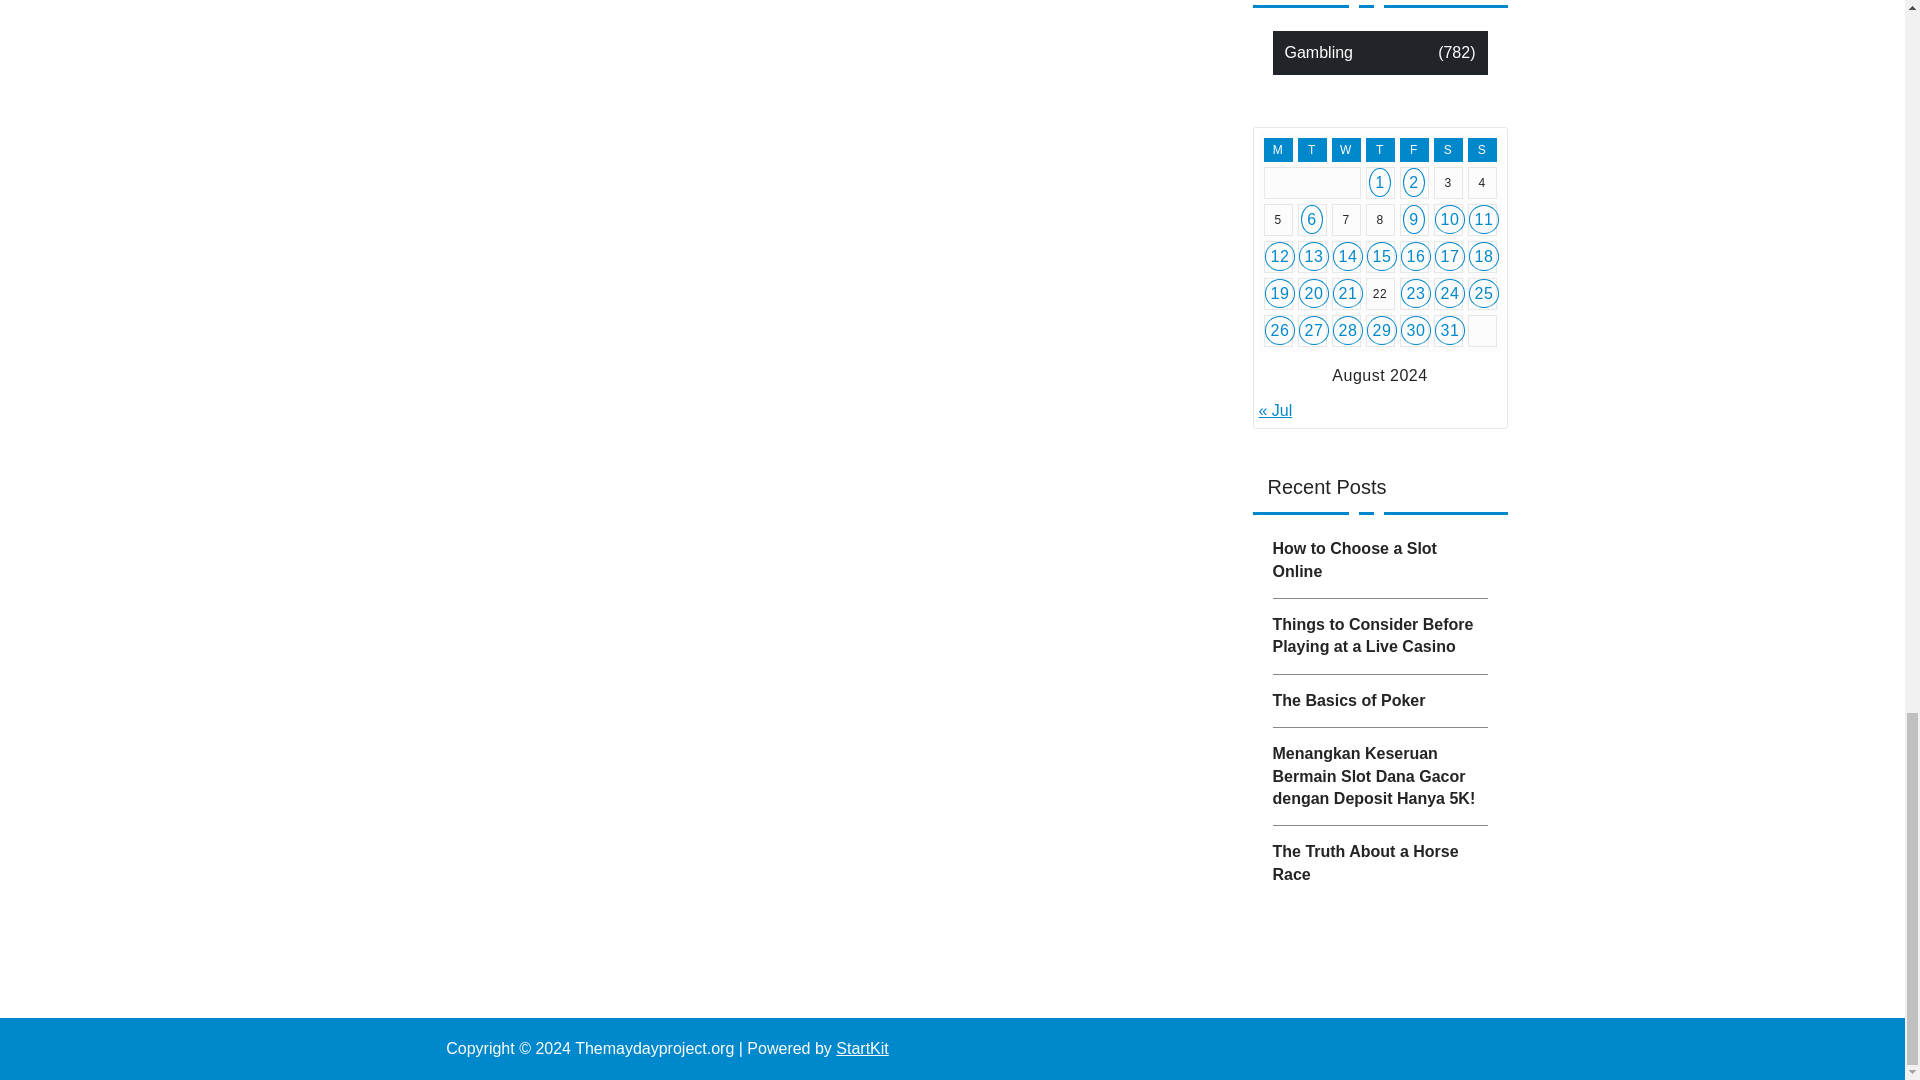  I want to click on Sunday, so click(1482, 150).